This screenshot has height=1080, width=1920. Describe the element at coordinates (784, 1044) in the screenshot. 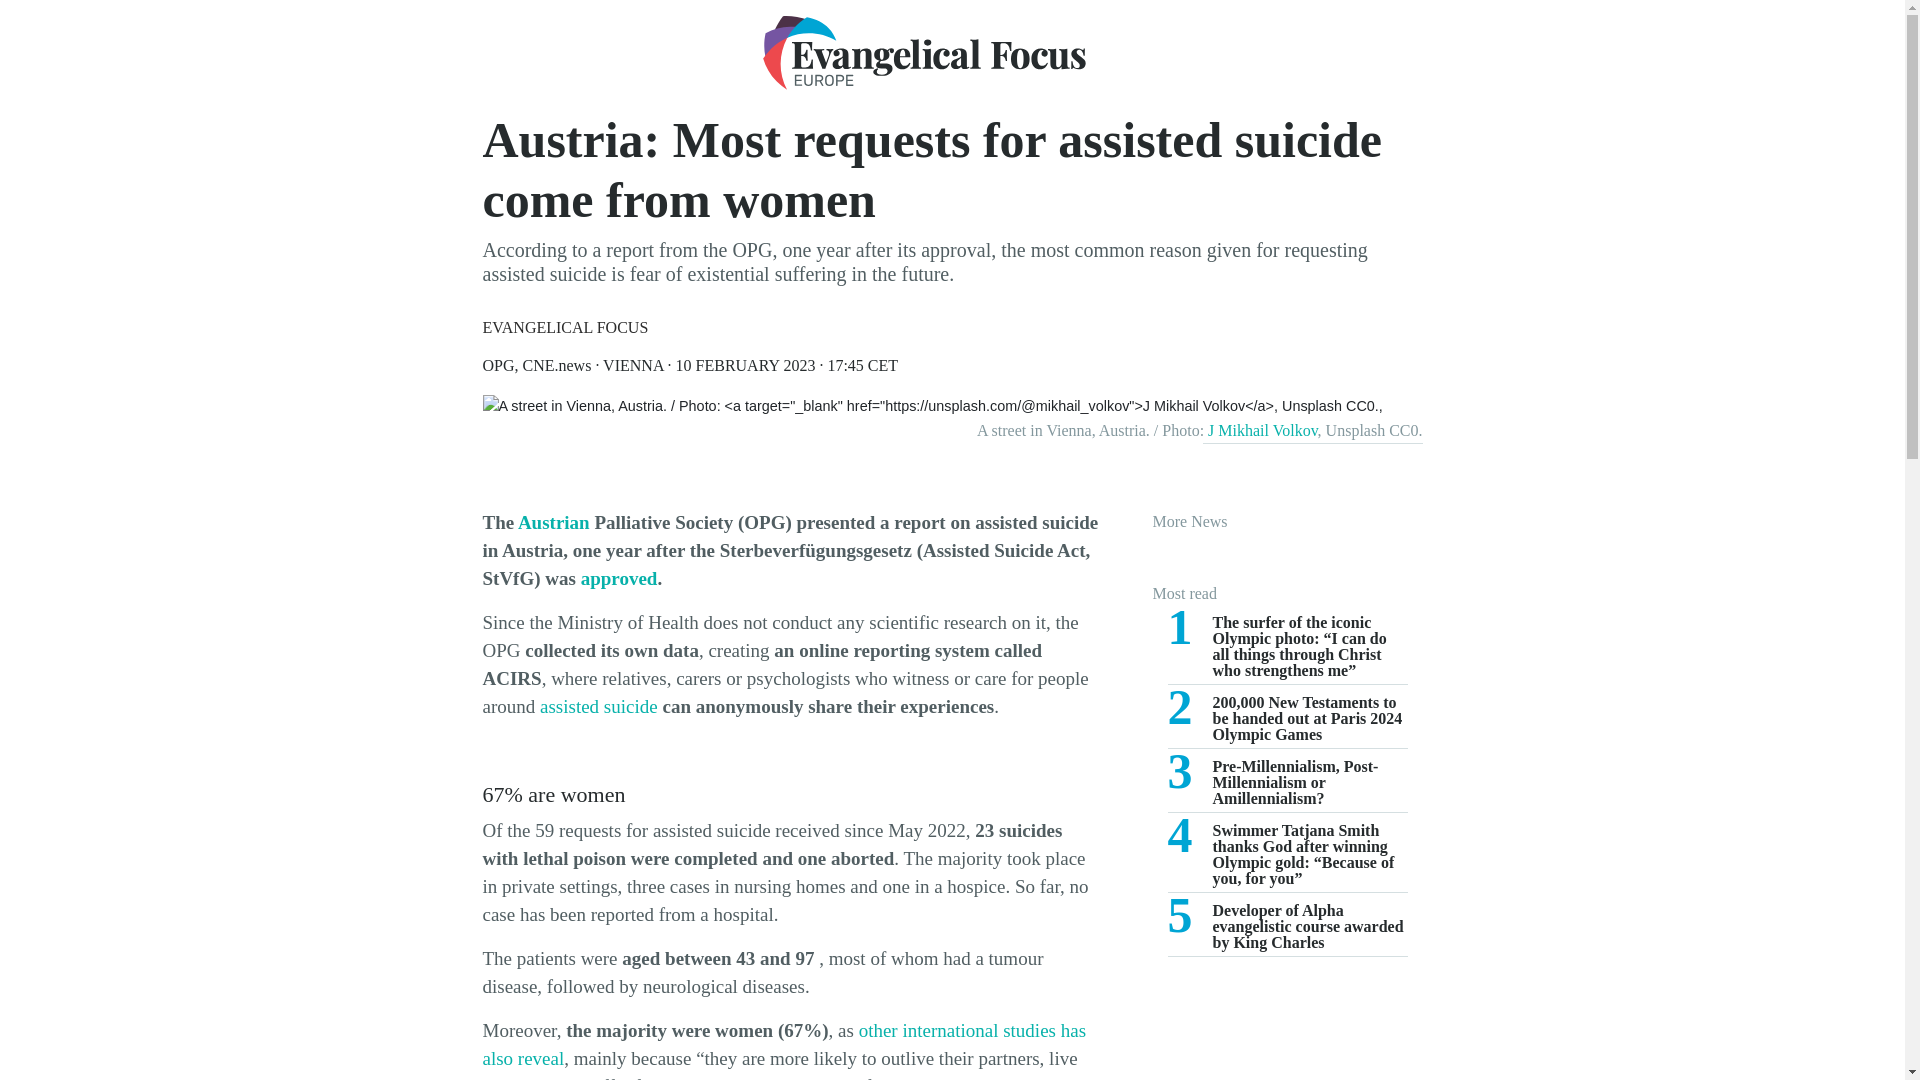

I see `assisted suicide` at that location.